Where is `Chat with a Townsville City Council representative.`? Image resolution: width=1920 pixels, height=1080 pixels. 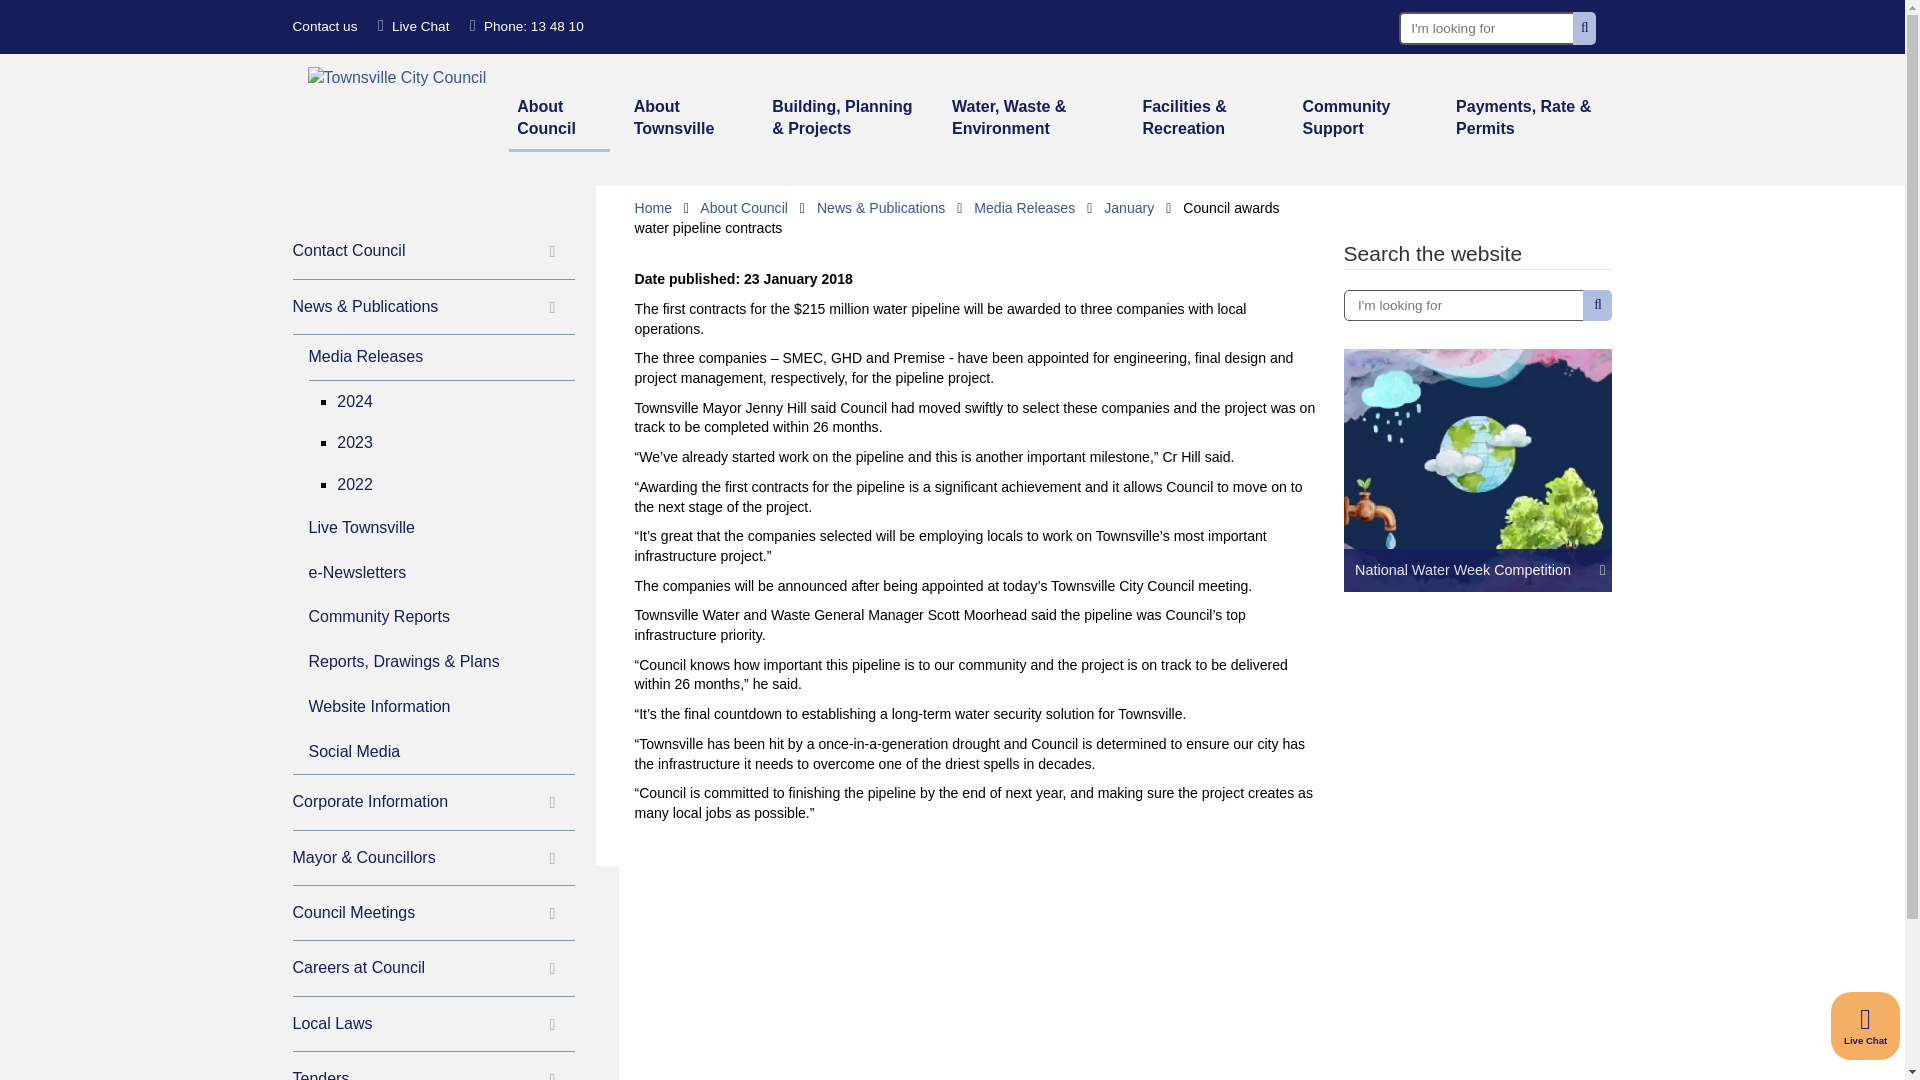
Chat with a Townsville City Council representative. is located at coordinates (1866, 1026).